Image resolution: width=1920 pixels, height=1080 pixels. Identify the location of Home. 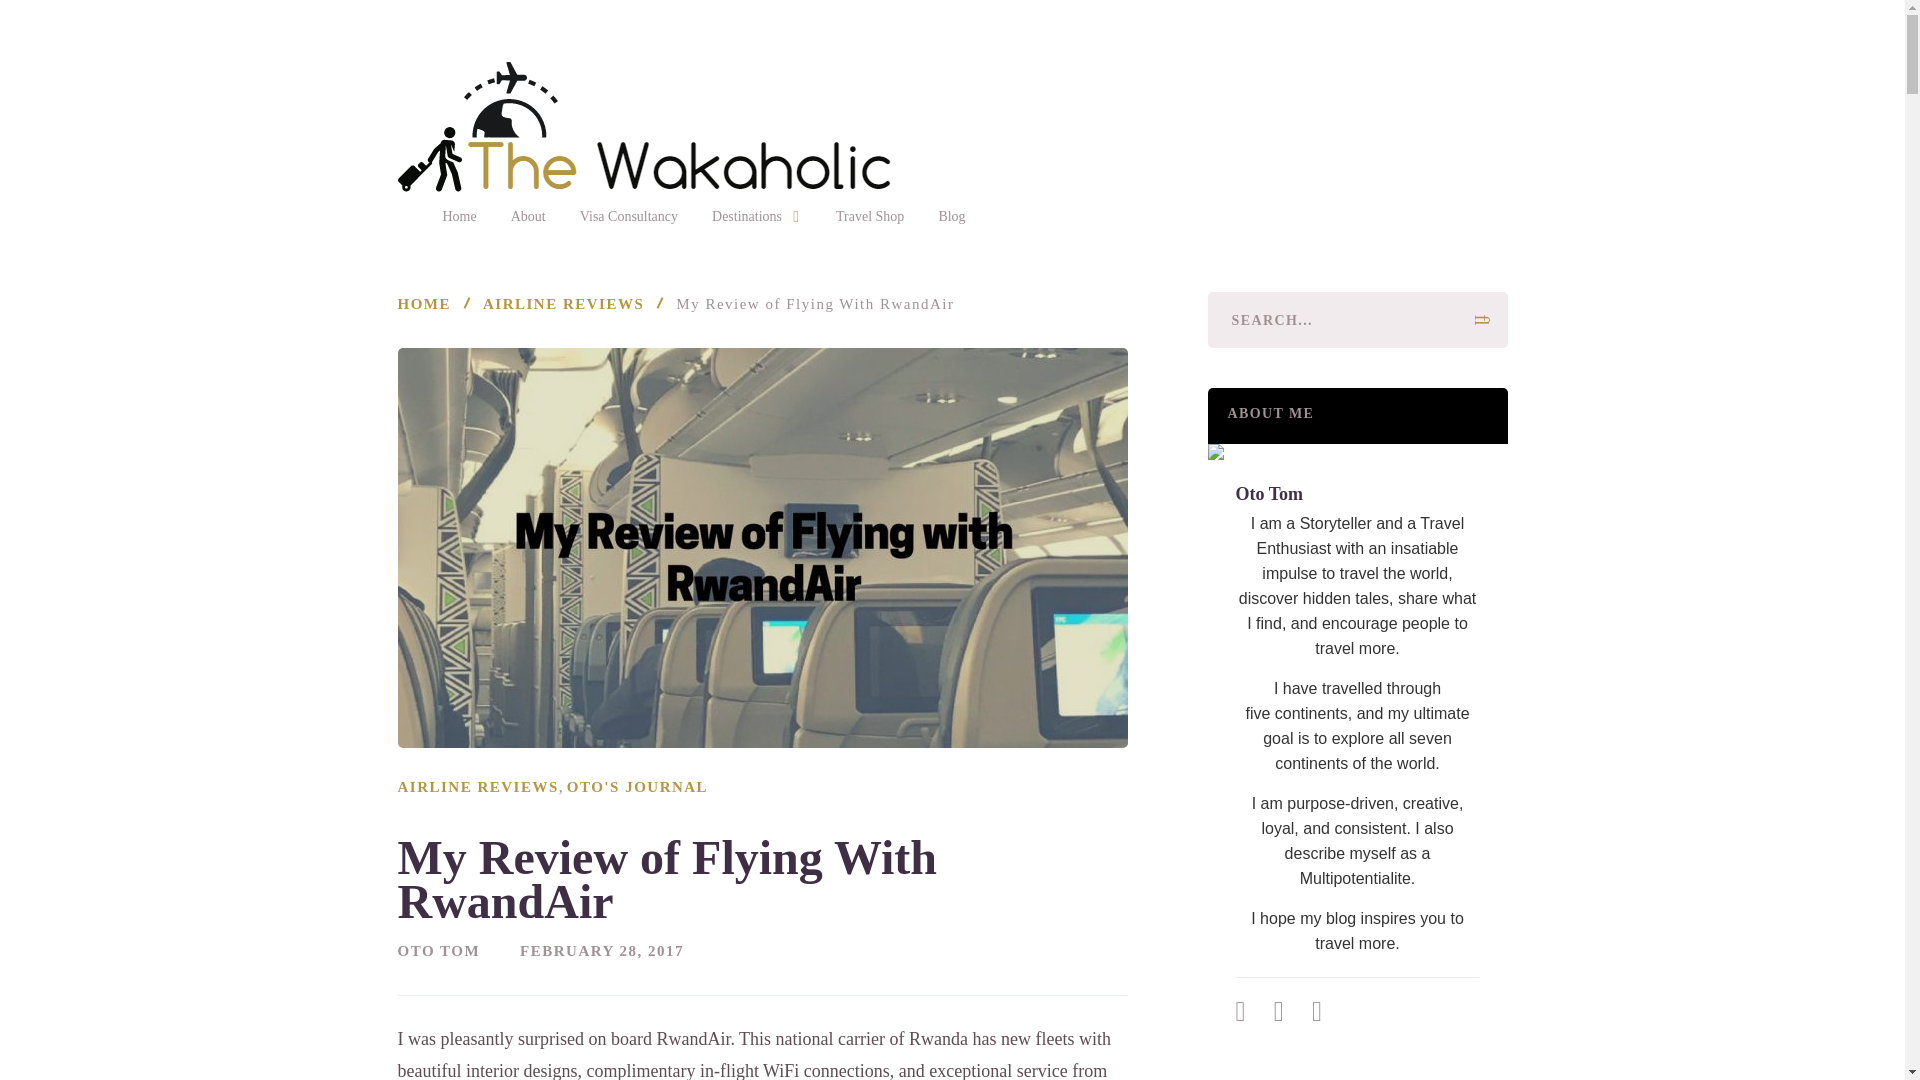
(458, 216).